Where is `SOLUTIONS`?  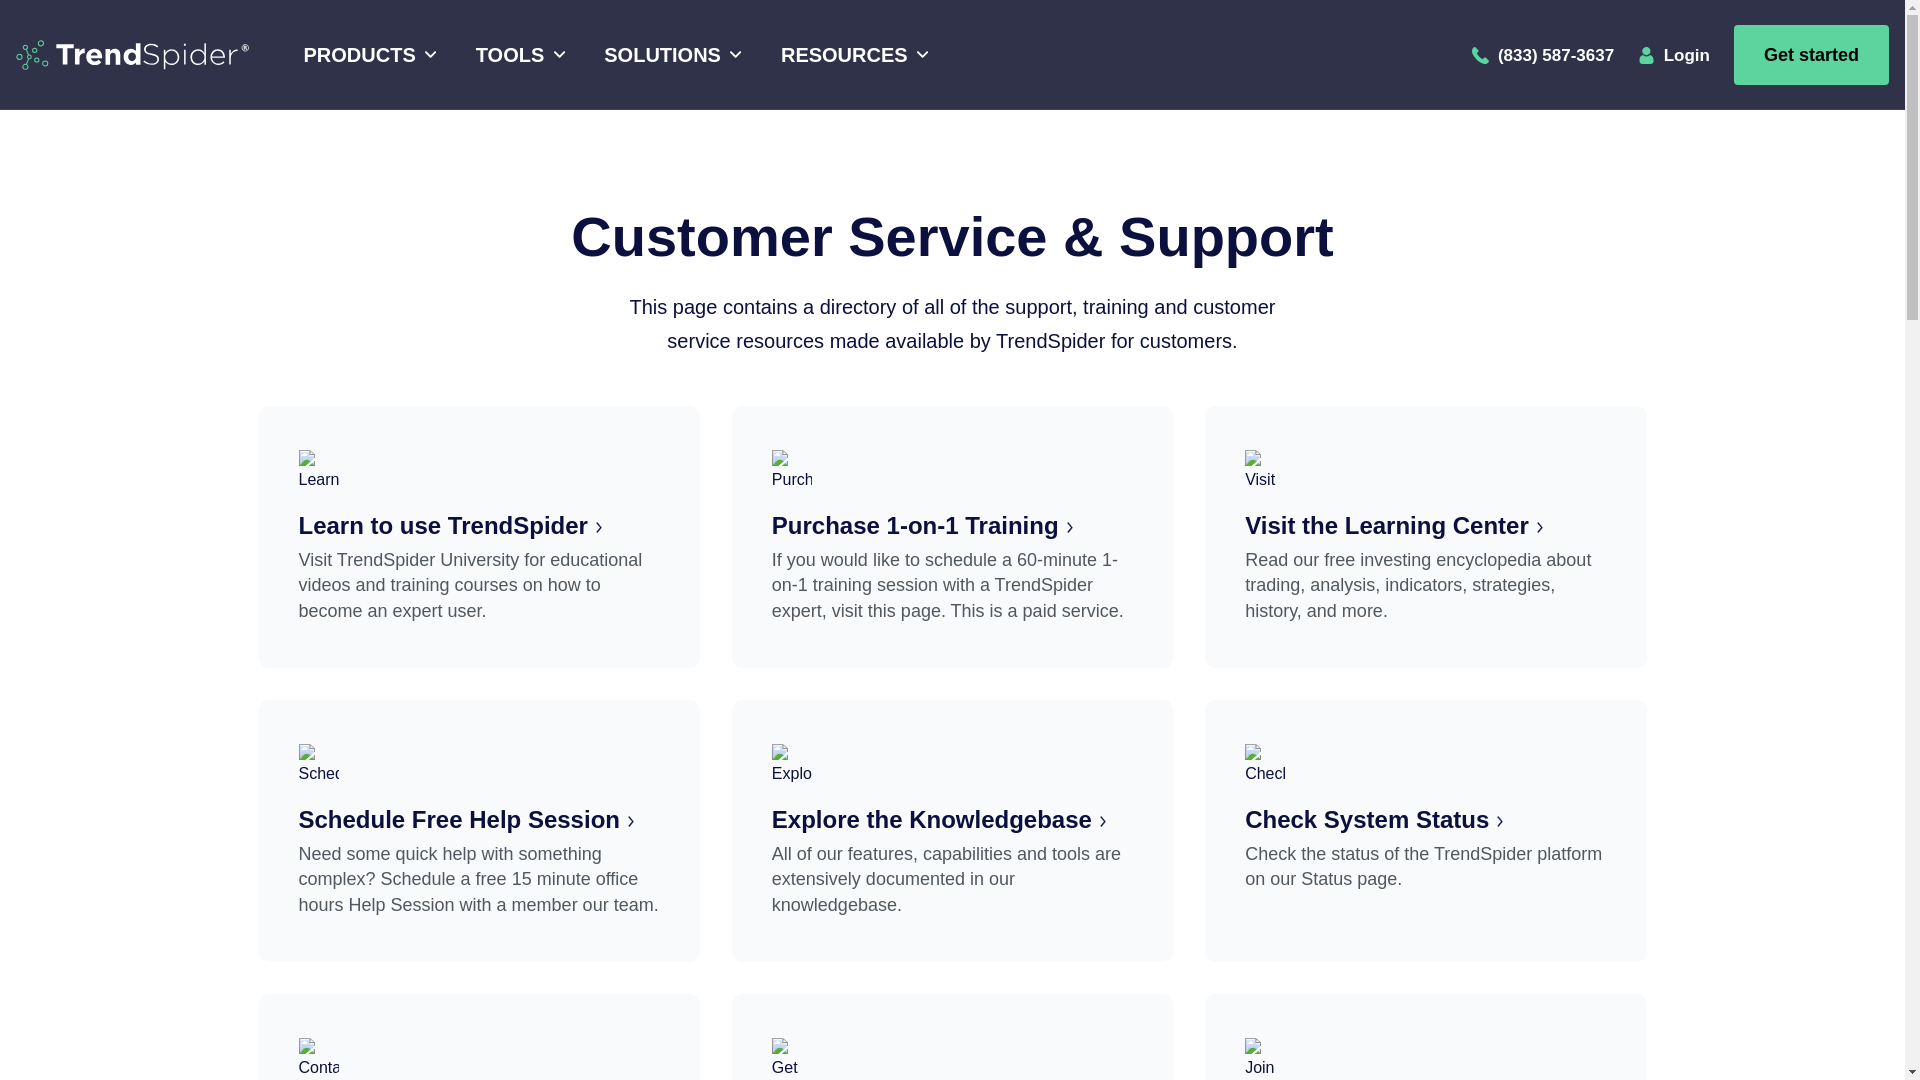
SOLUTIONS is located at coordinates (670, 55).